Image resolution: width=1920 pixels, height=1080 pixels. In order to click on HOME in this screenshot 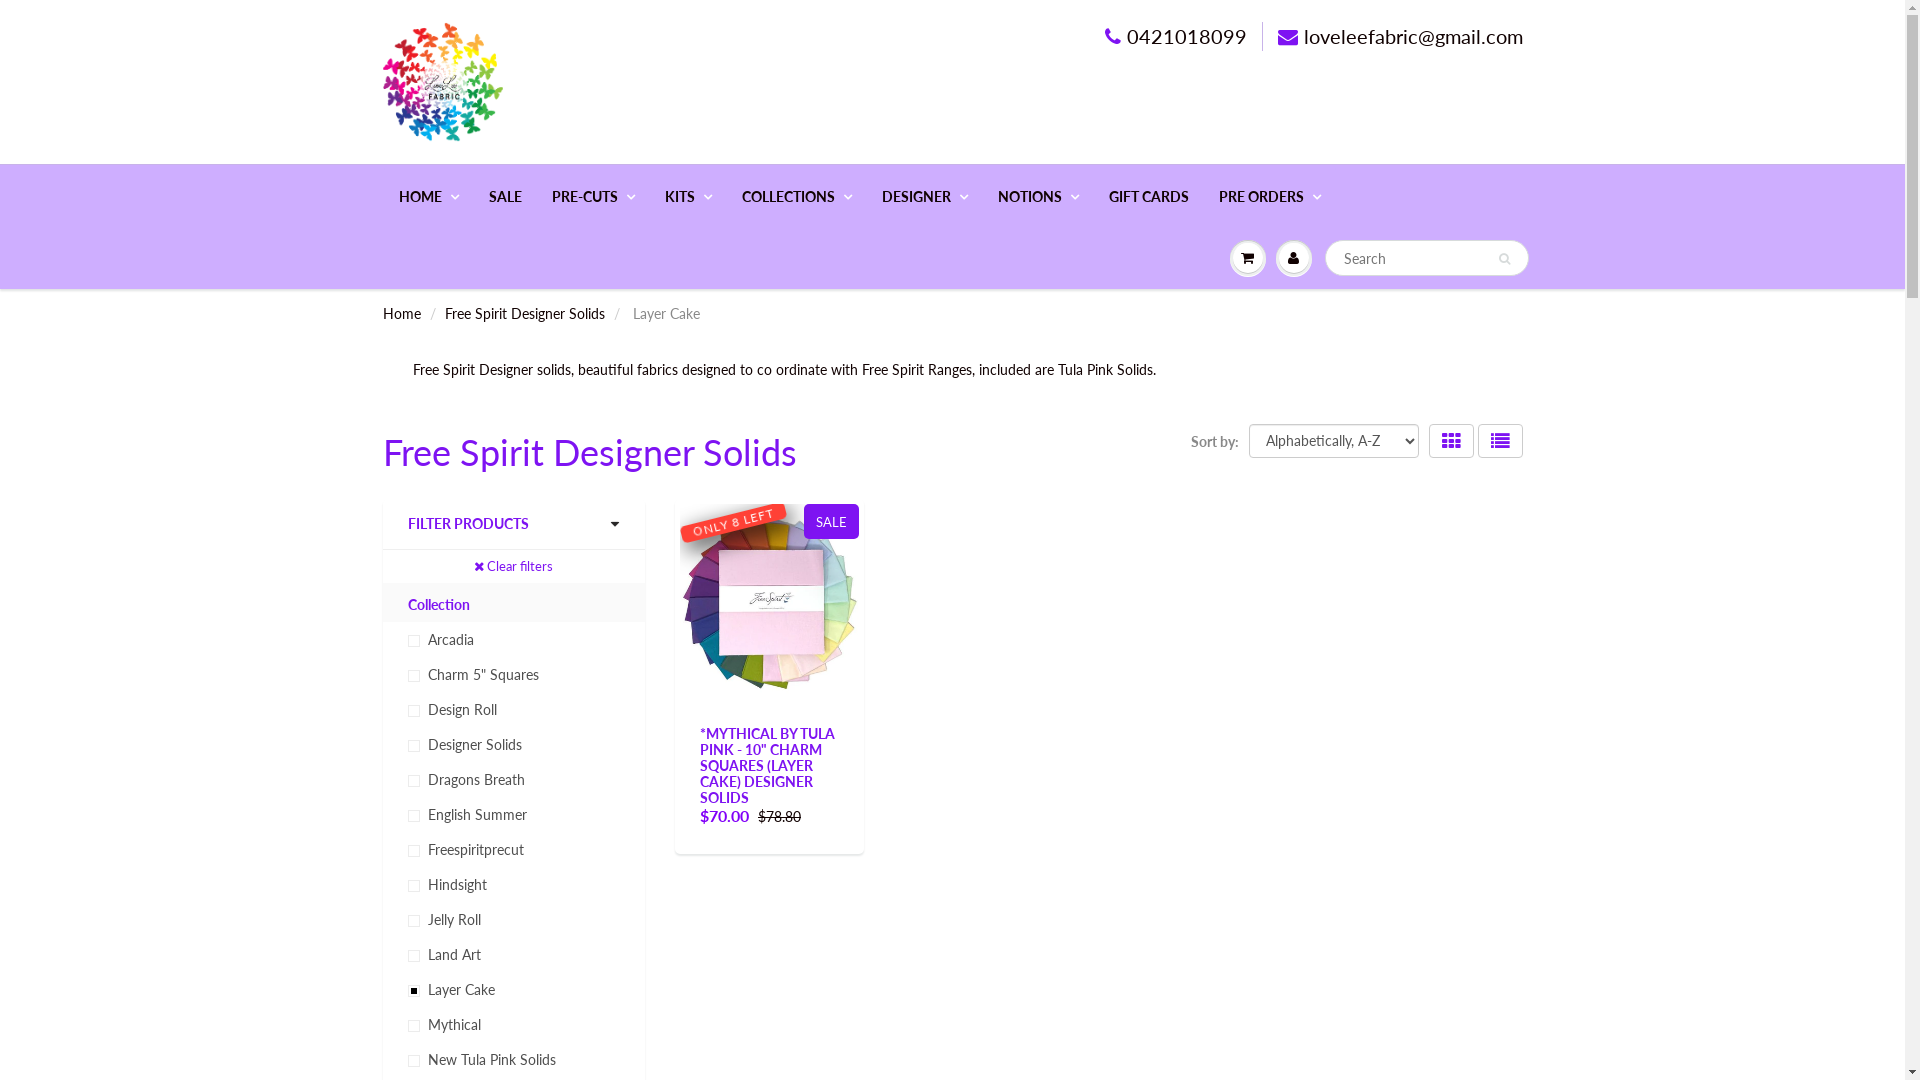, I will do `click(429, 197)`.